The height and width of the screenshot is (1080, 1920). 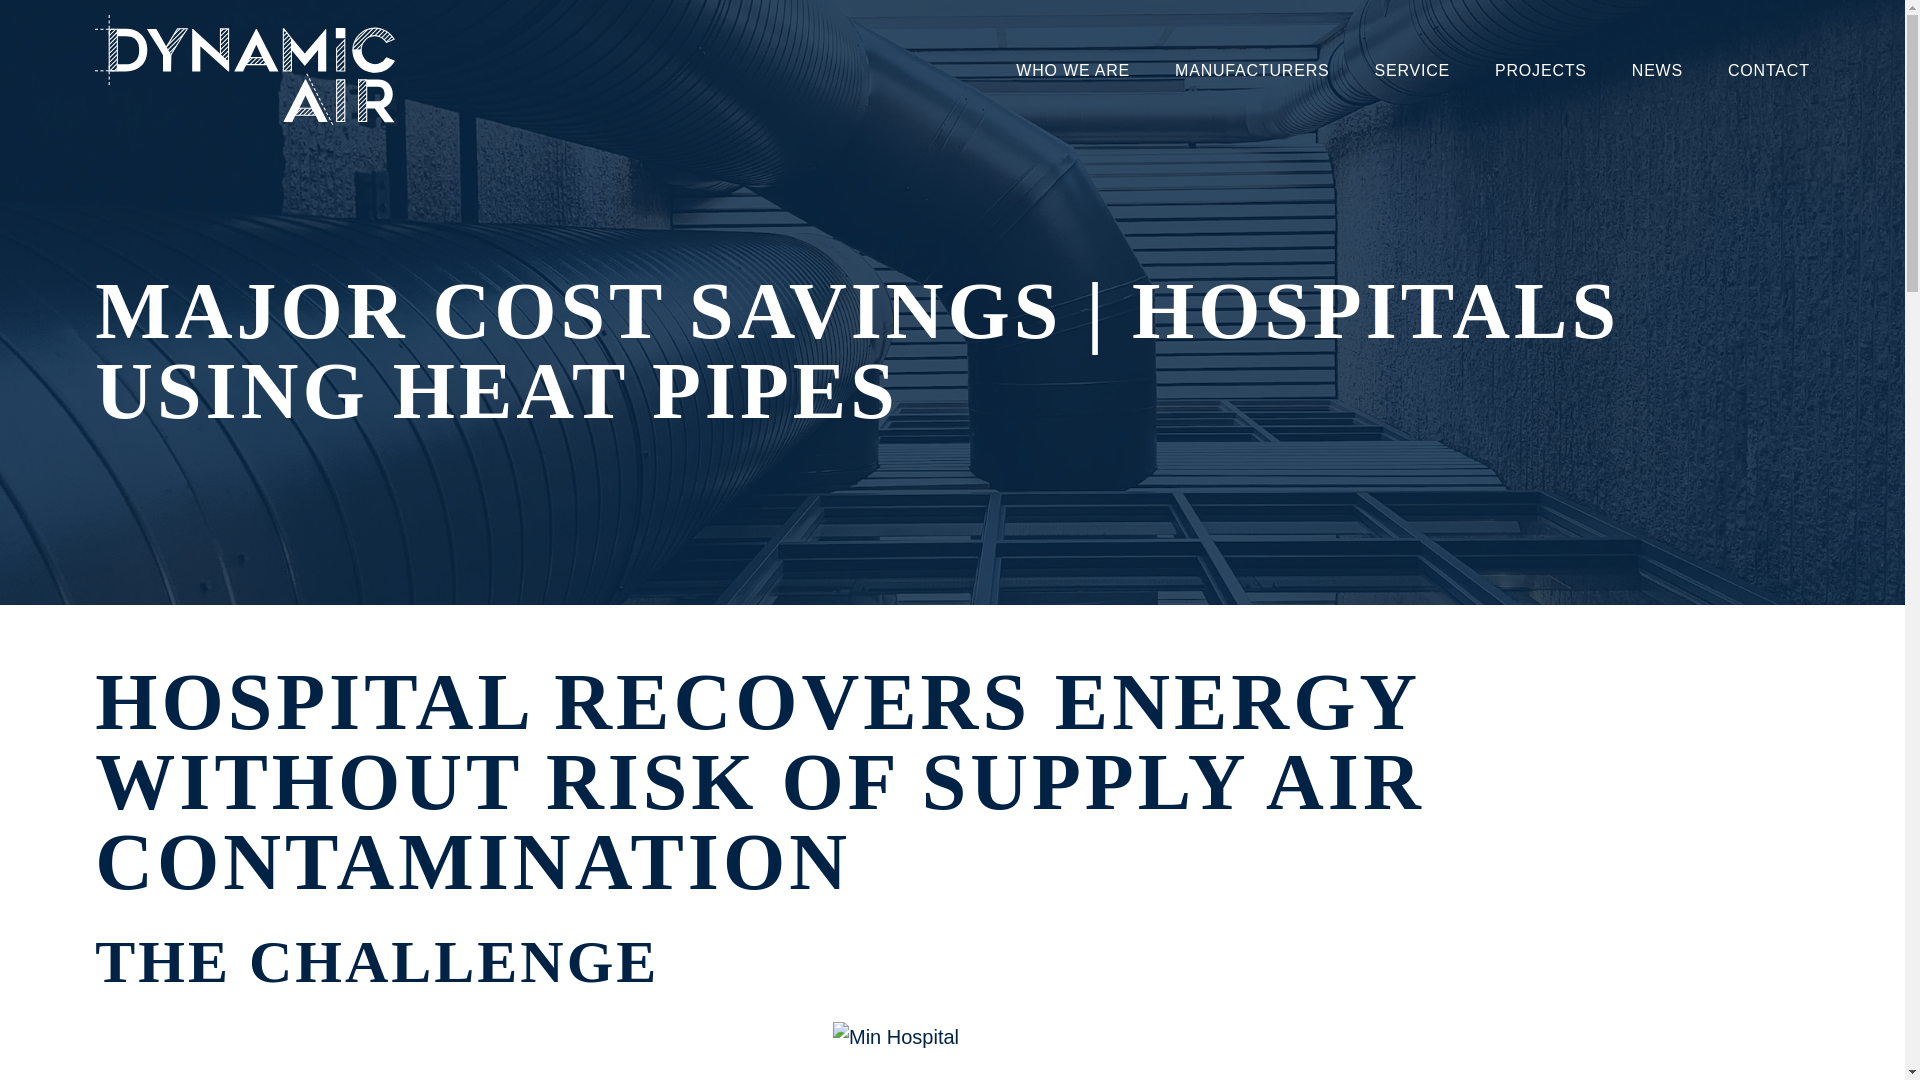 What do you see at coordinates (1656, 70) in the screenshot?
I see `NEWS` at bounding box center [1656, 70].